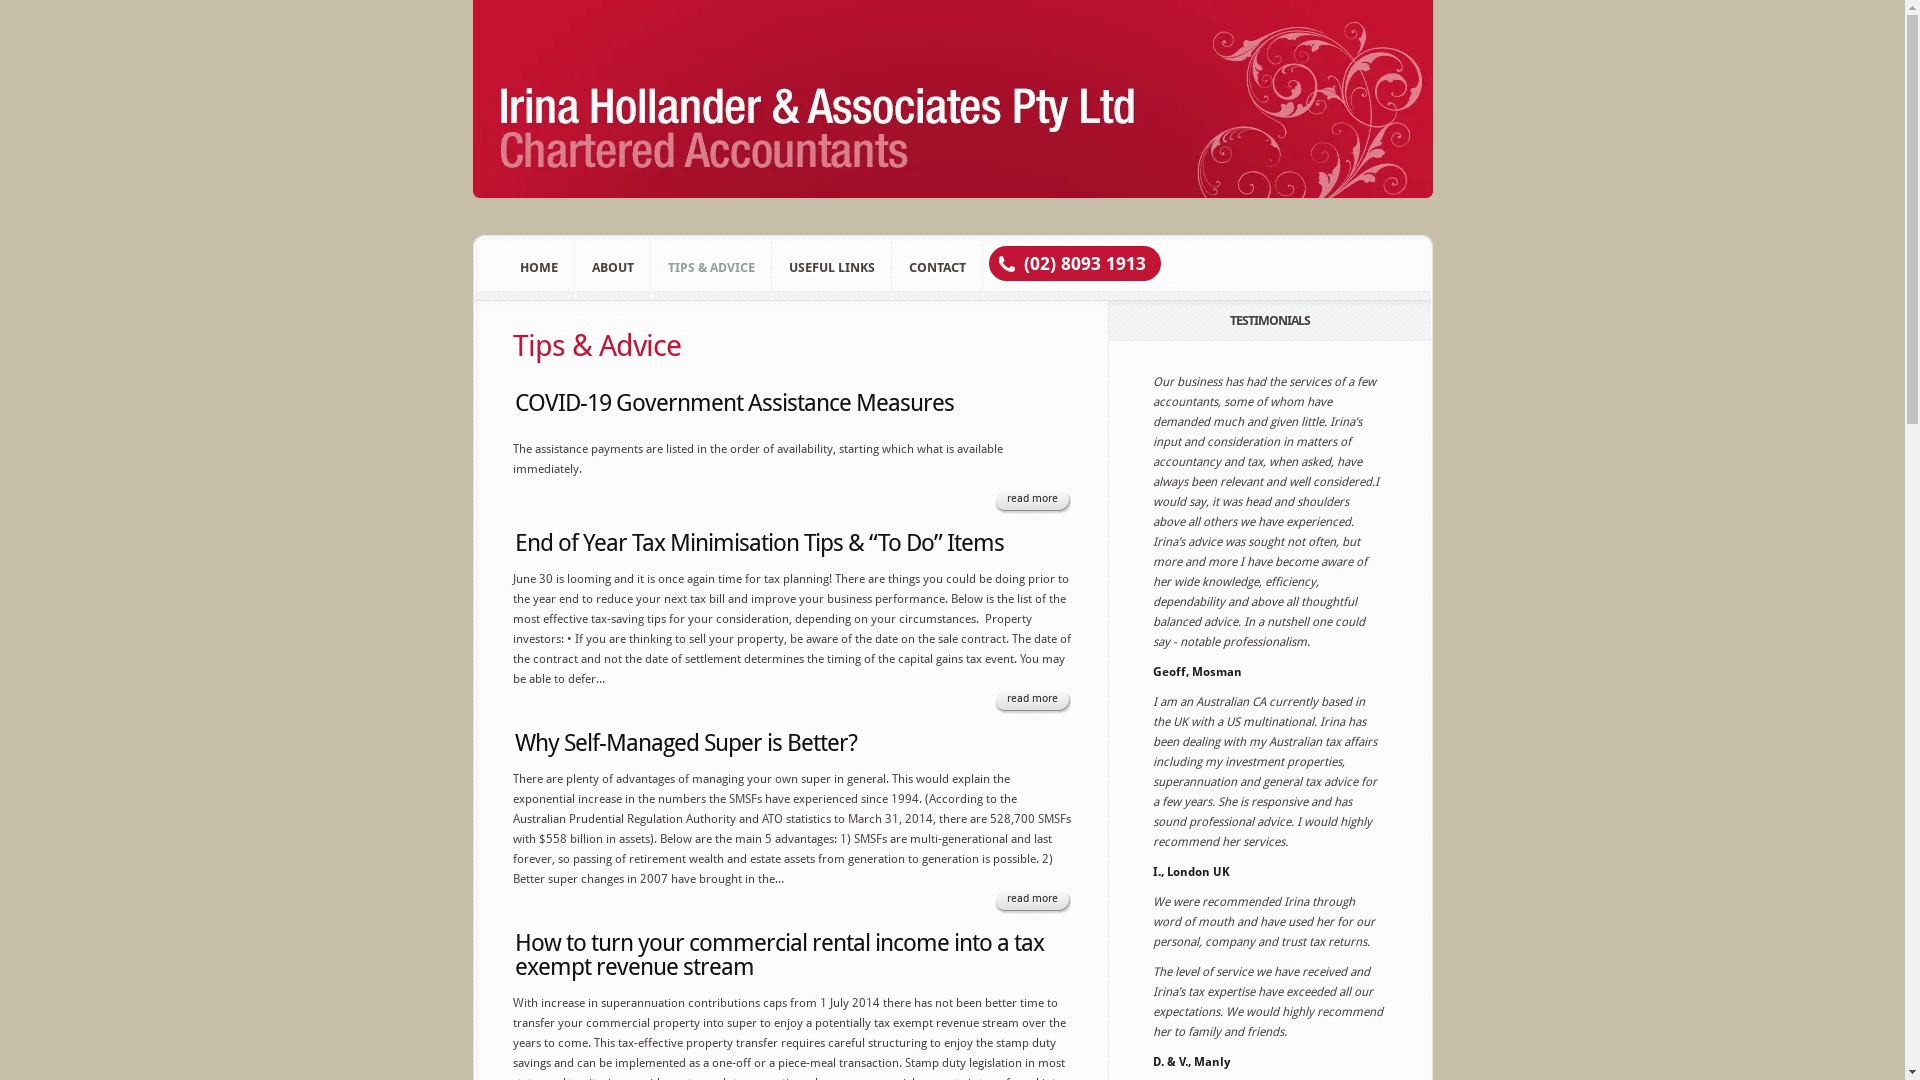 Image resolution: width=1920 pixels, height=1080 pixels. I want to click on CONTACT, so click(936, 268).